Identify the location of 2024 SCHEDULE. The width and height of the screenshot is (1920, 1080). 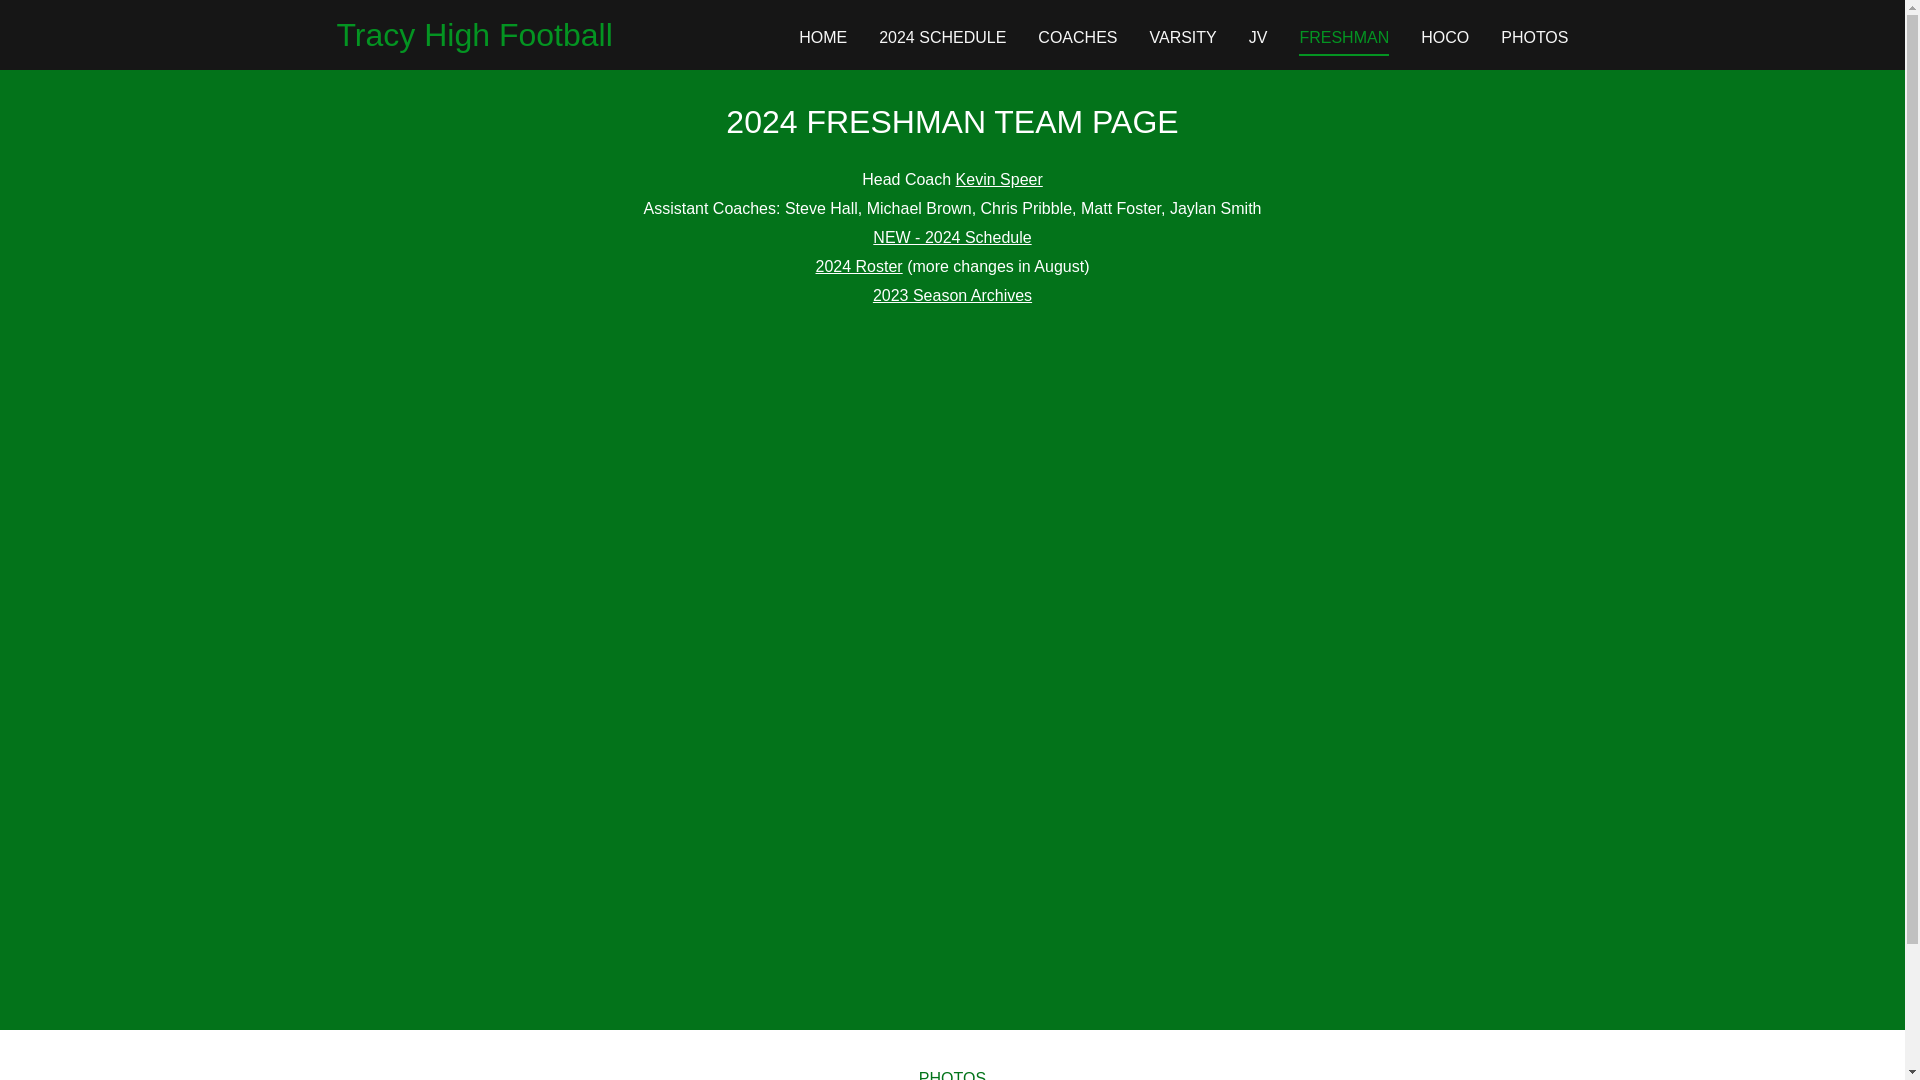
(942, 37).